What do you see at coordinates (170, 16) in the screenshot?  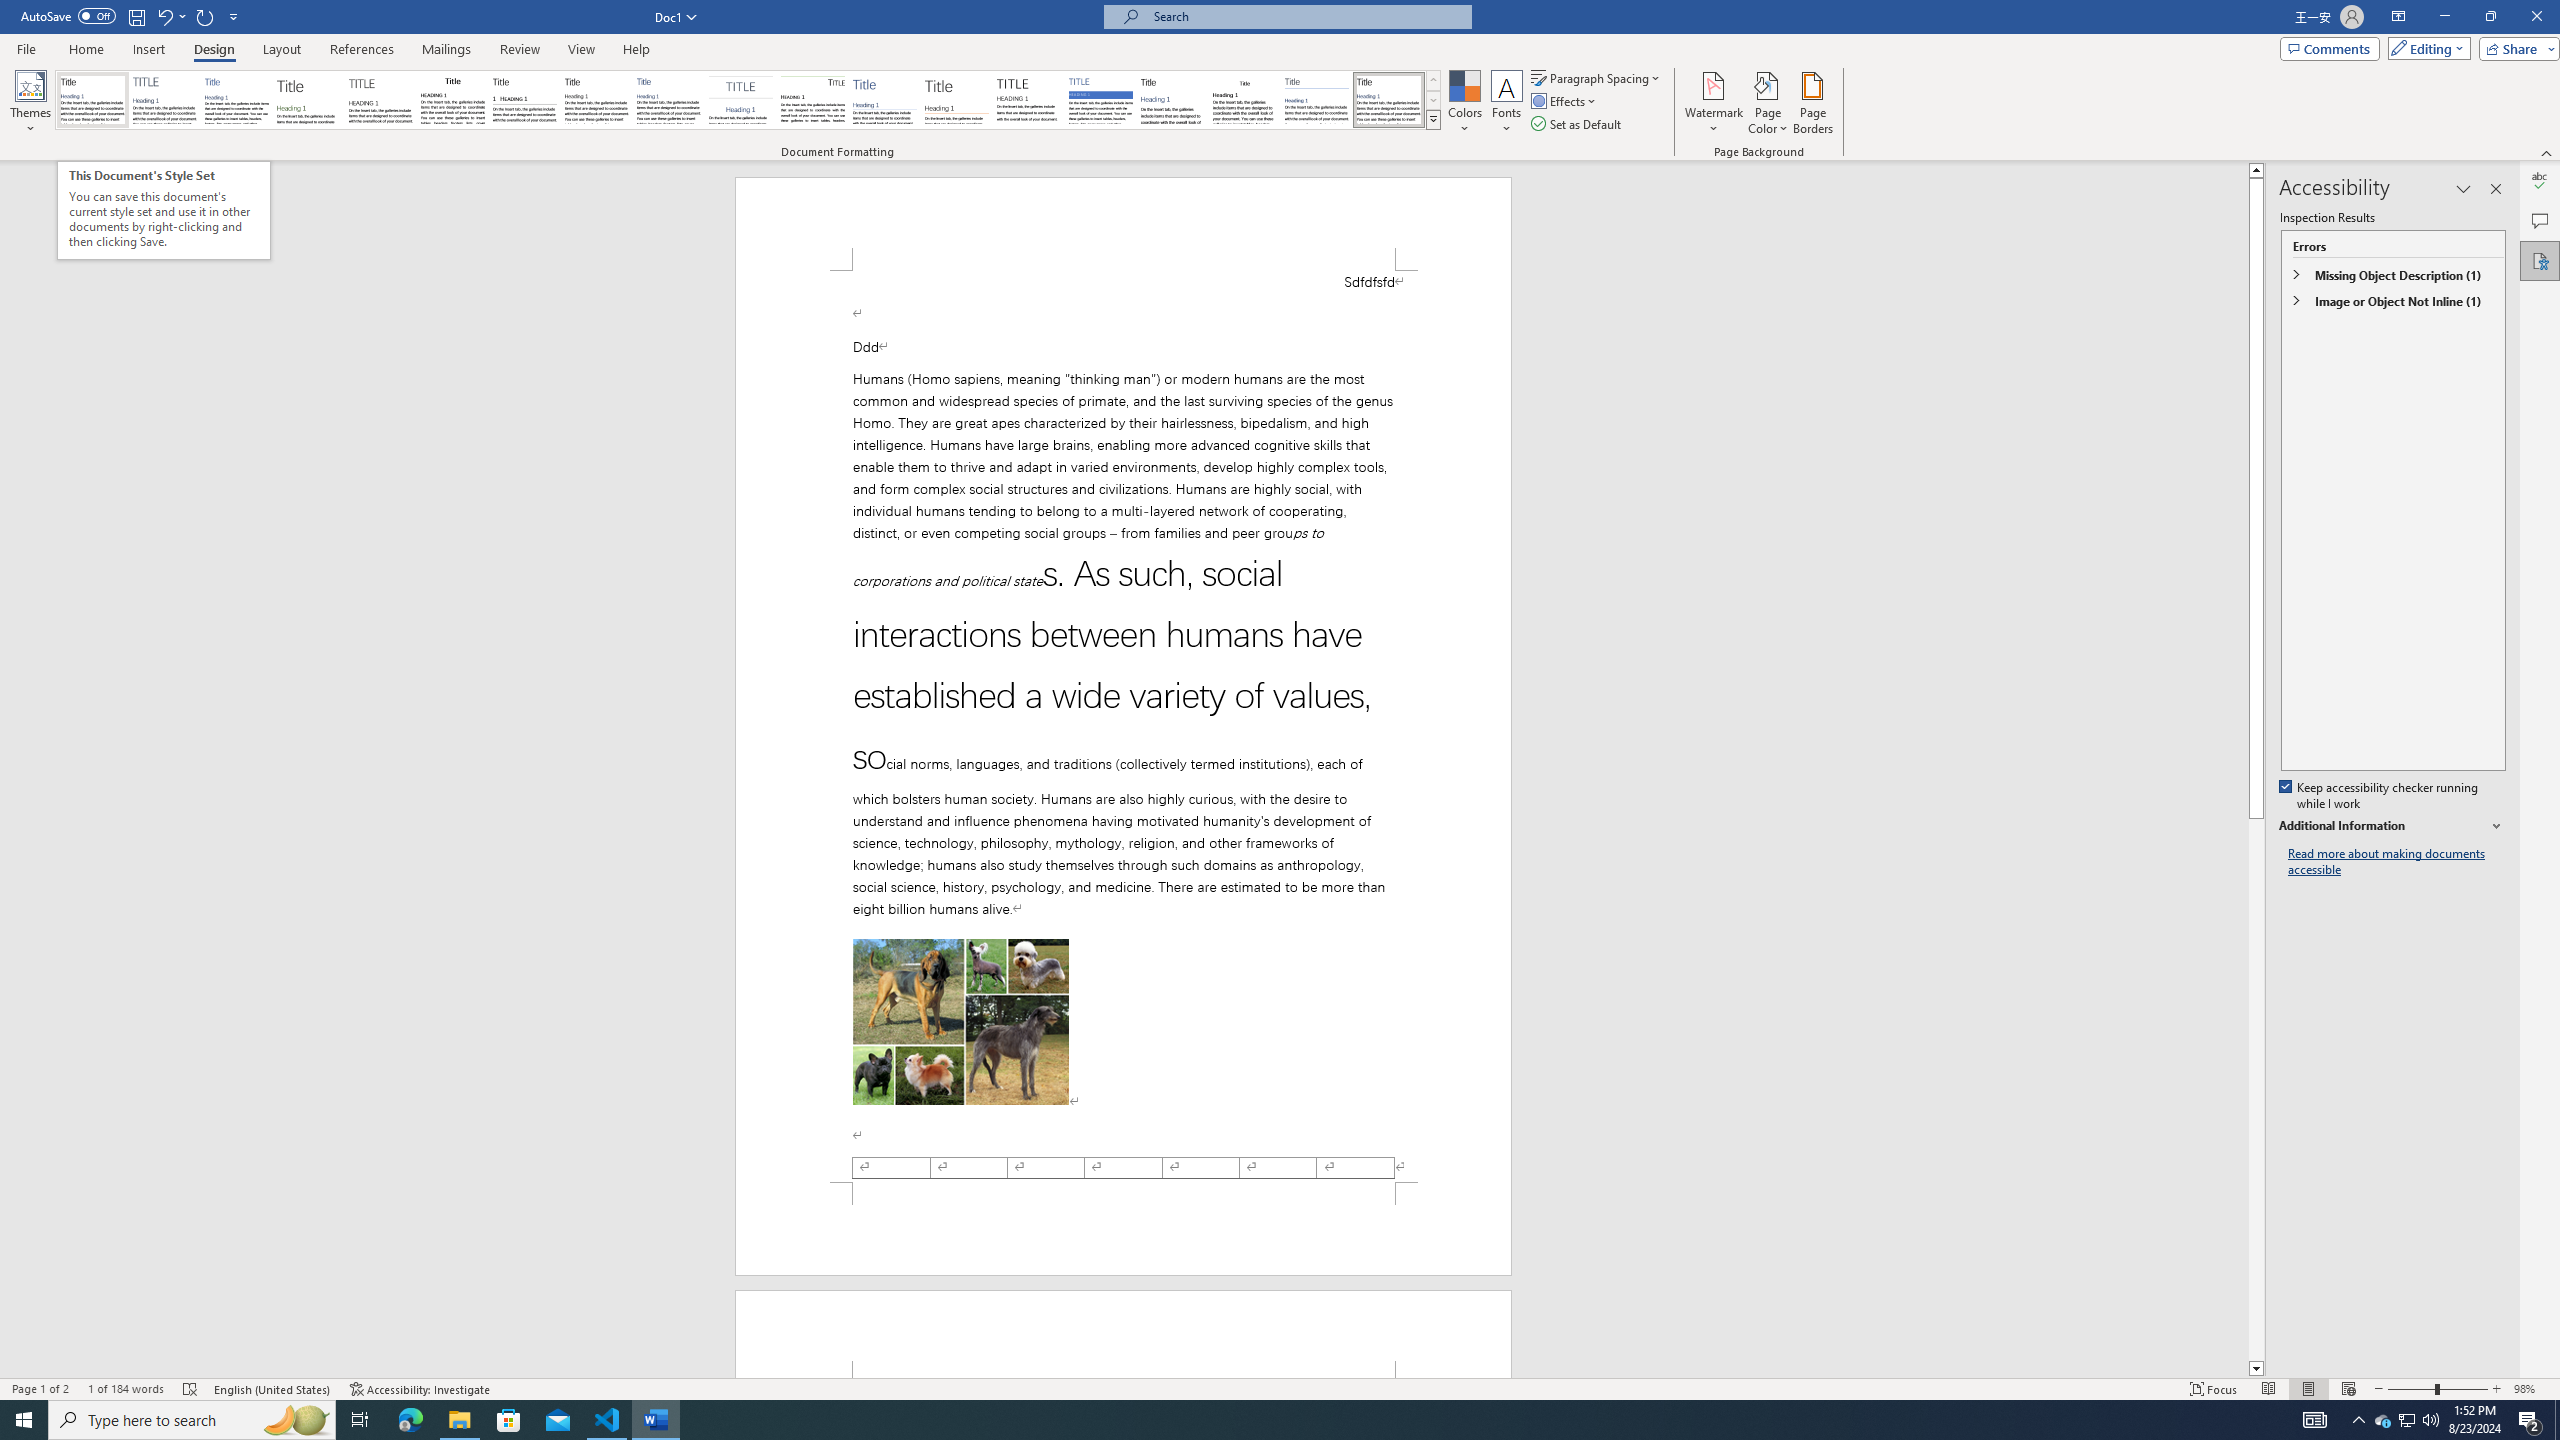 I see `Undo Apply Quick Style Set` at bounding box center [170, 16].